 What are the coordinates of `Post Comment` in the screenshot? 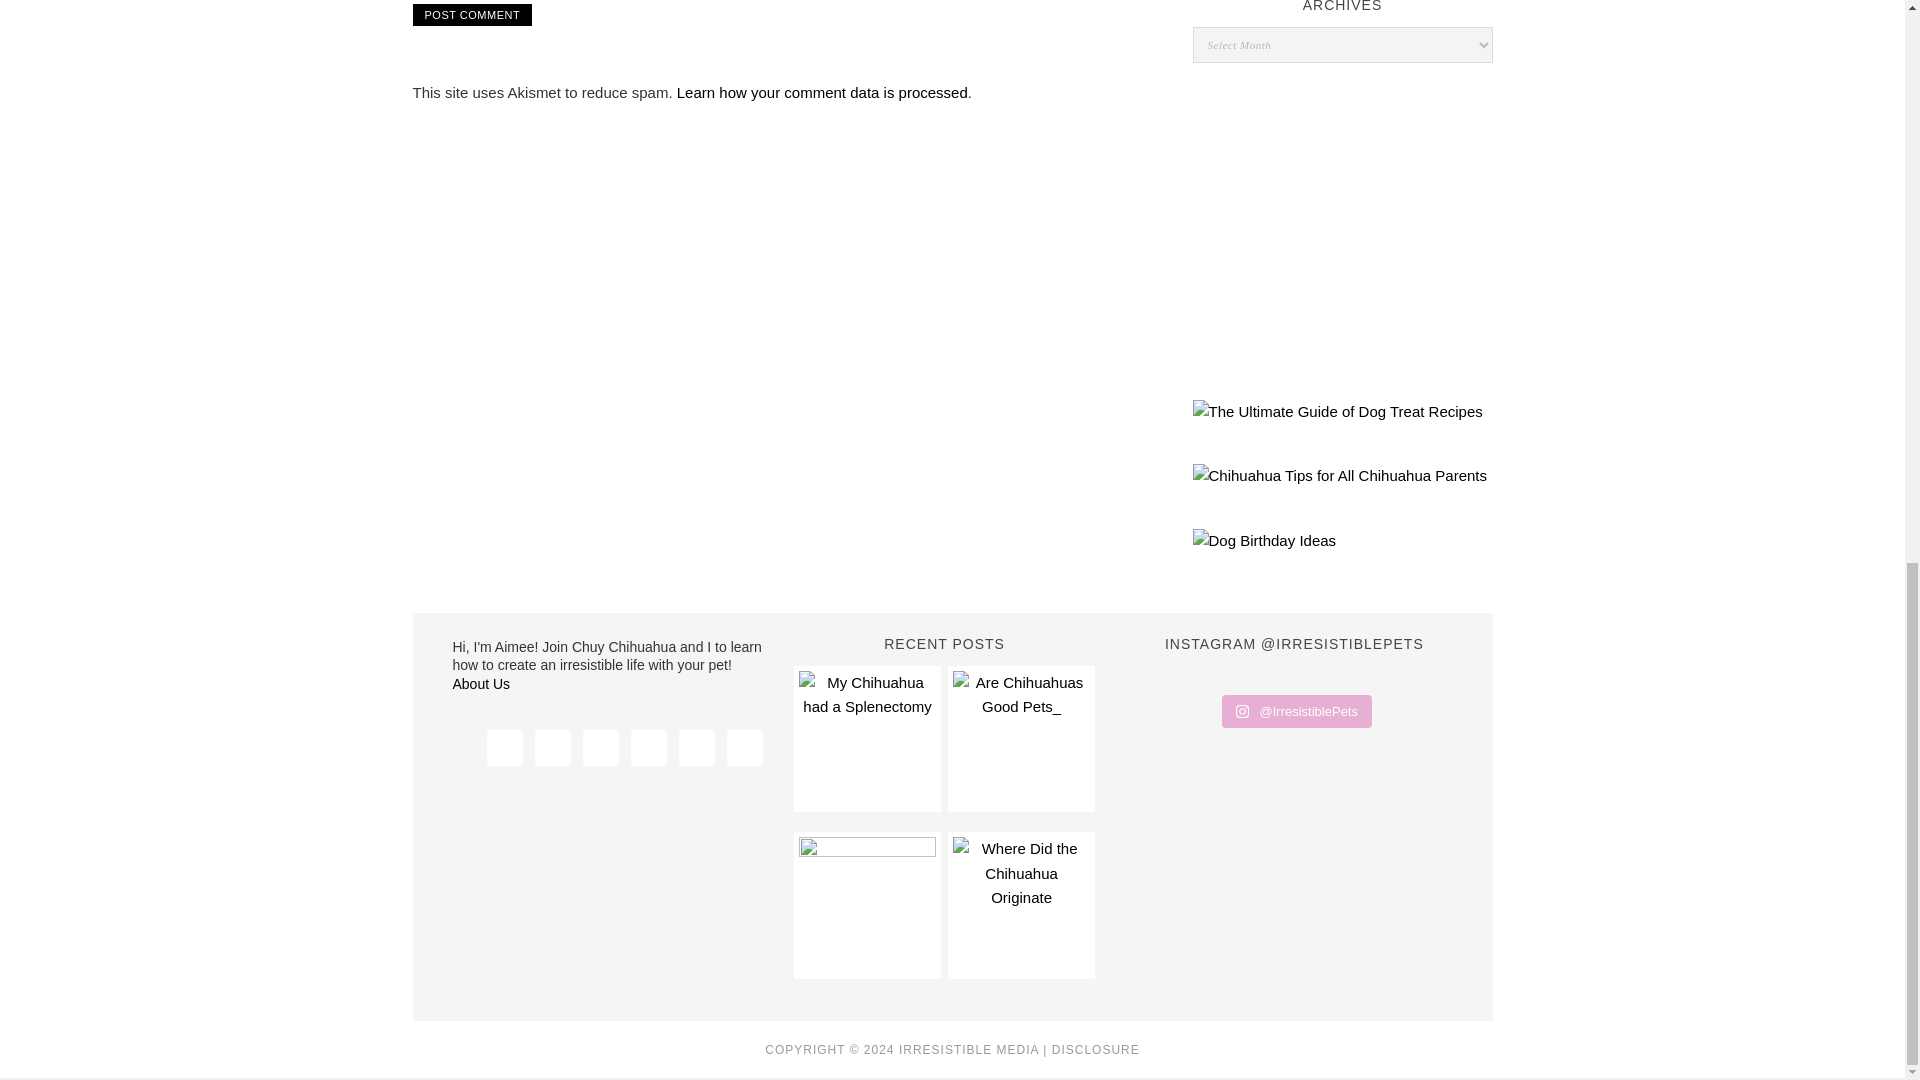 It's located at (472, 14).